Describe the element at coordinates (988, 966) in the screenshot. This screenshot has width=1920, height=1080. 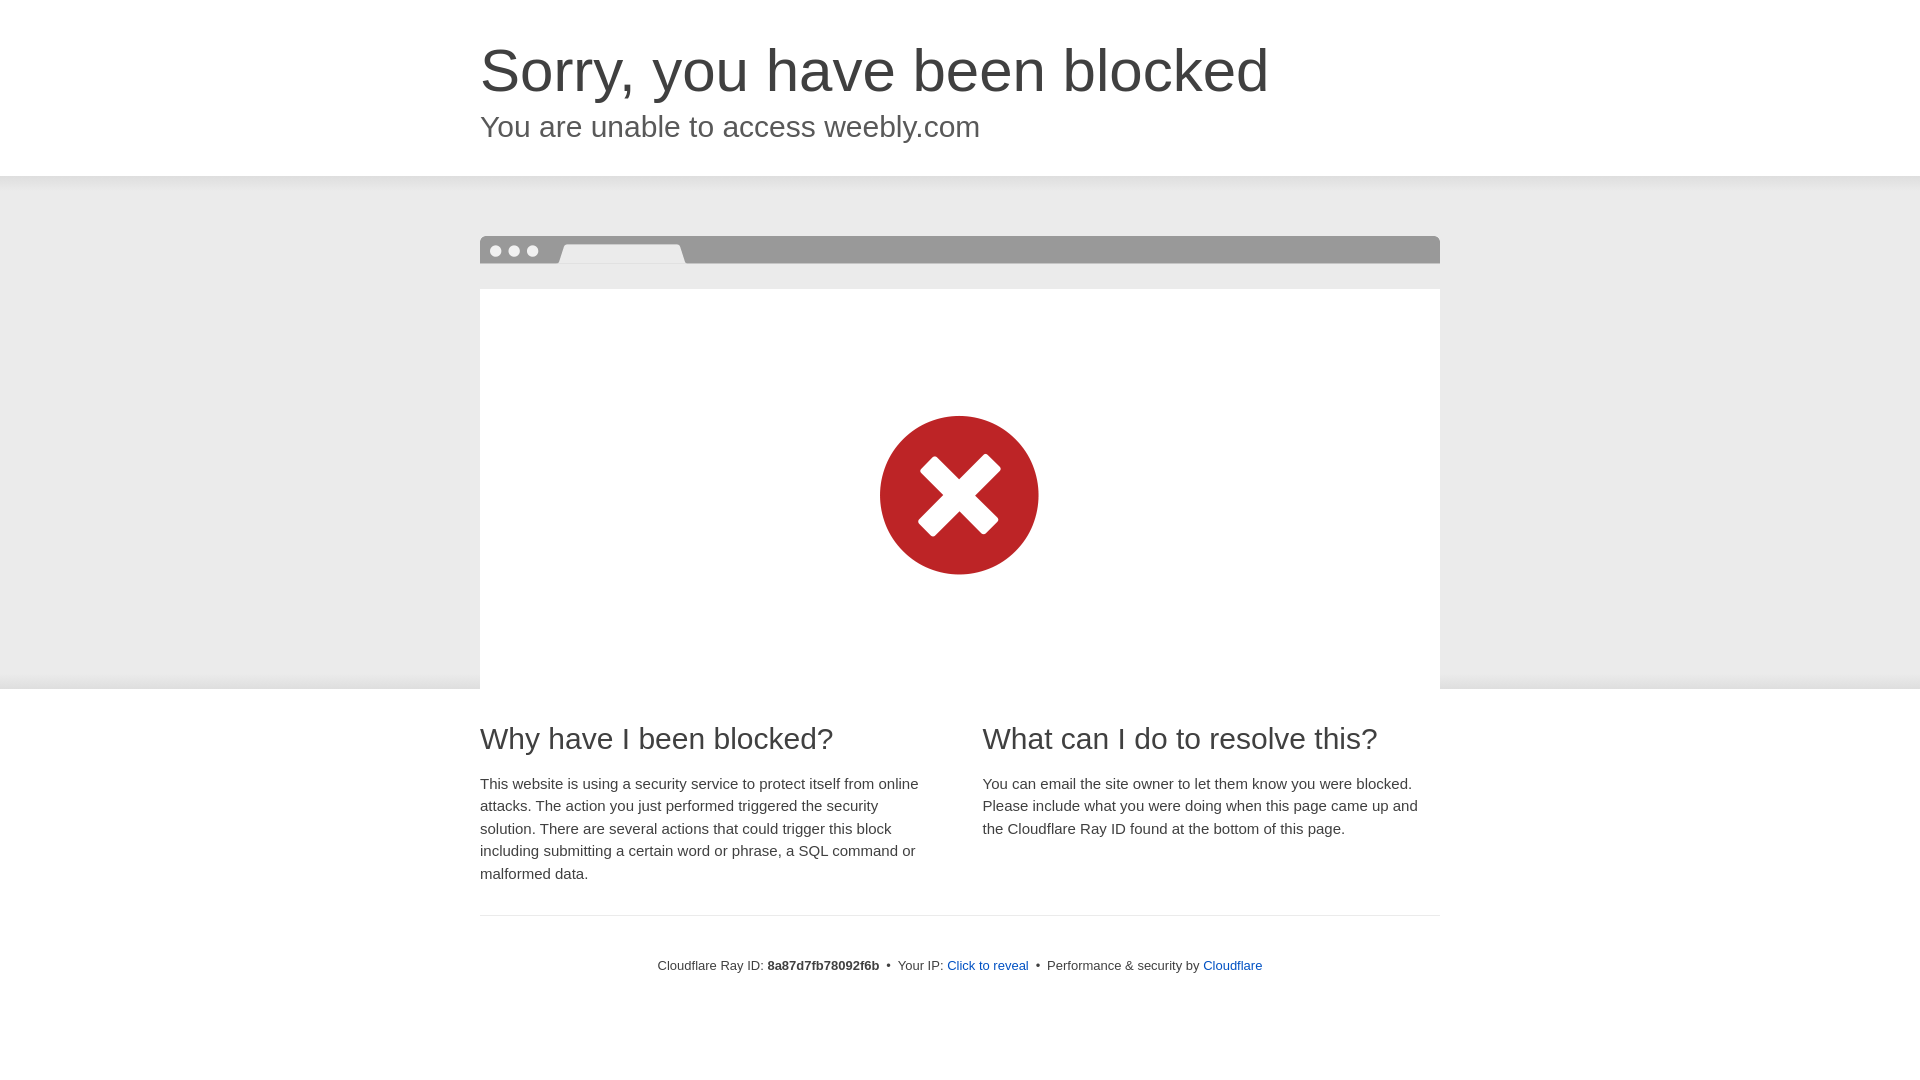
I see `Click to reveal` at that location.